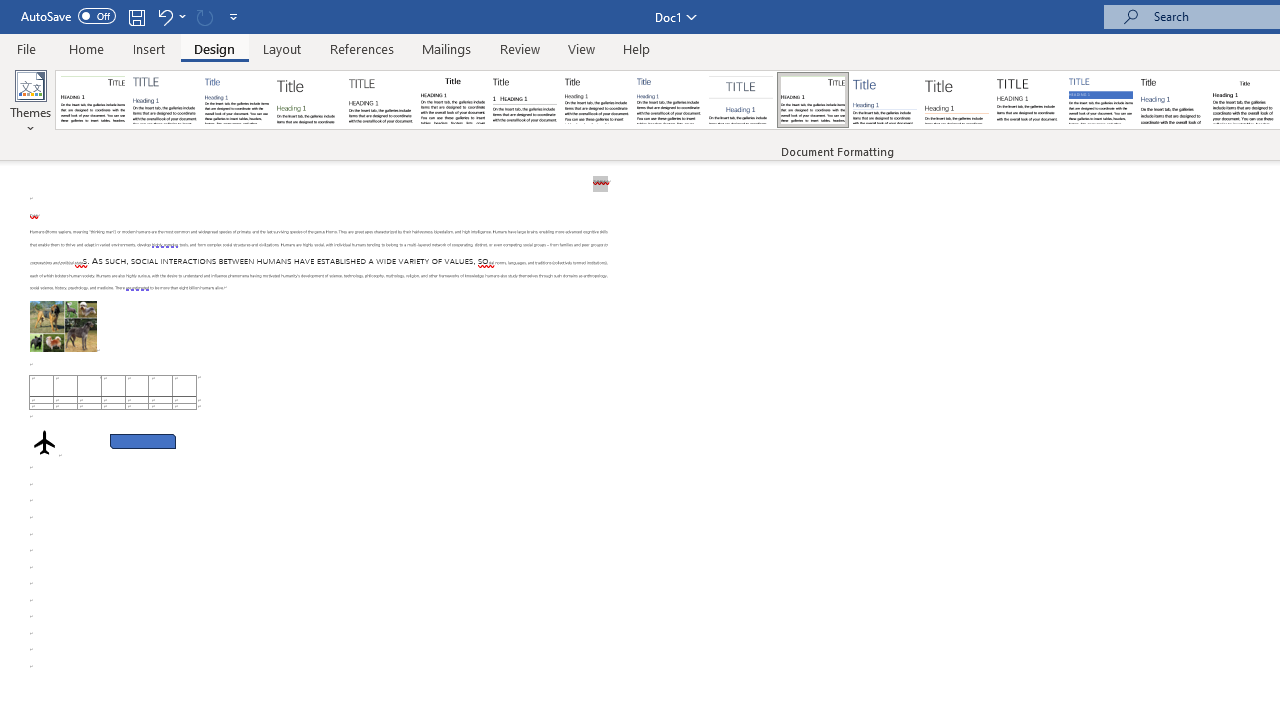 Image resolution: width=1280 pixels, height=720 pixels. What do you see at coordinates (93, 100) in the screenshot?
I see `Document` at bounding box center [93, 100].